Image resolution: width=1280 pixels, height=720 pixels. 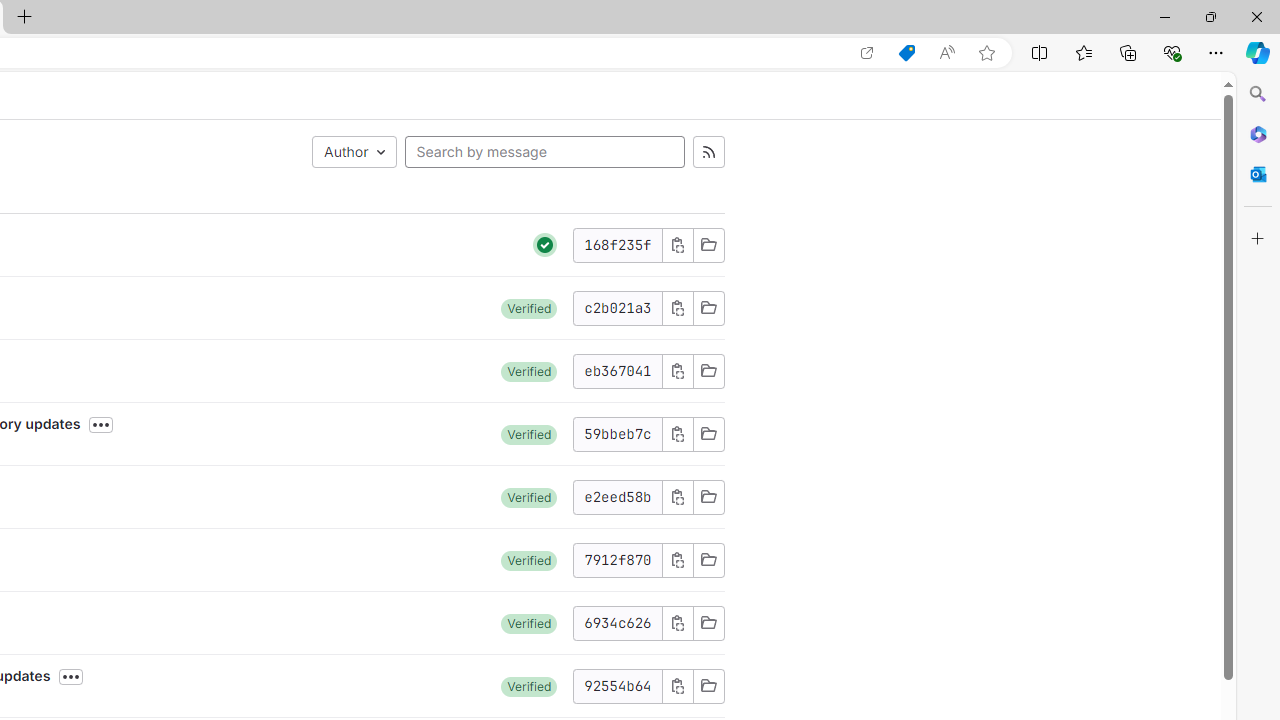 What do you see at coordinates (545, 244) in the screenshot?
I see `Class: s24 gl-icon` at bounding box center [545, 244].